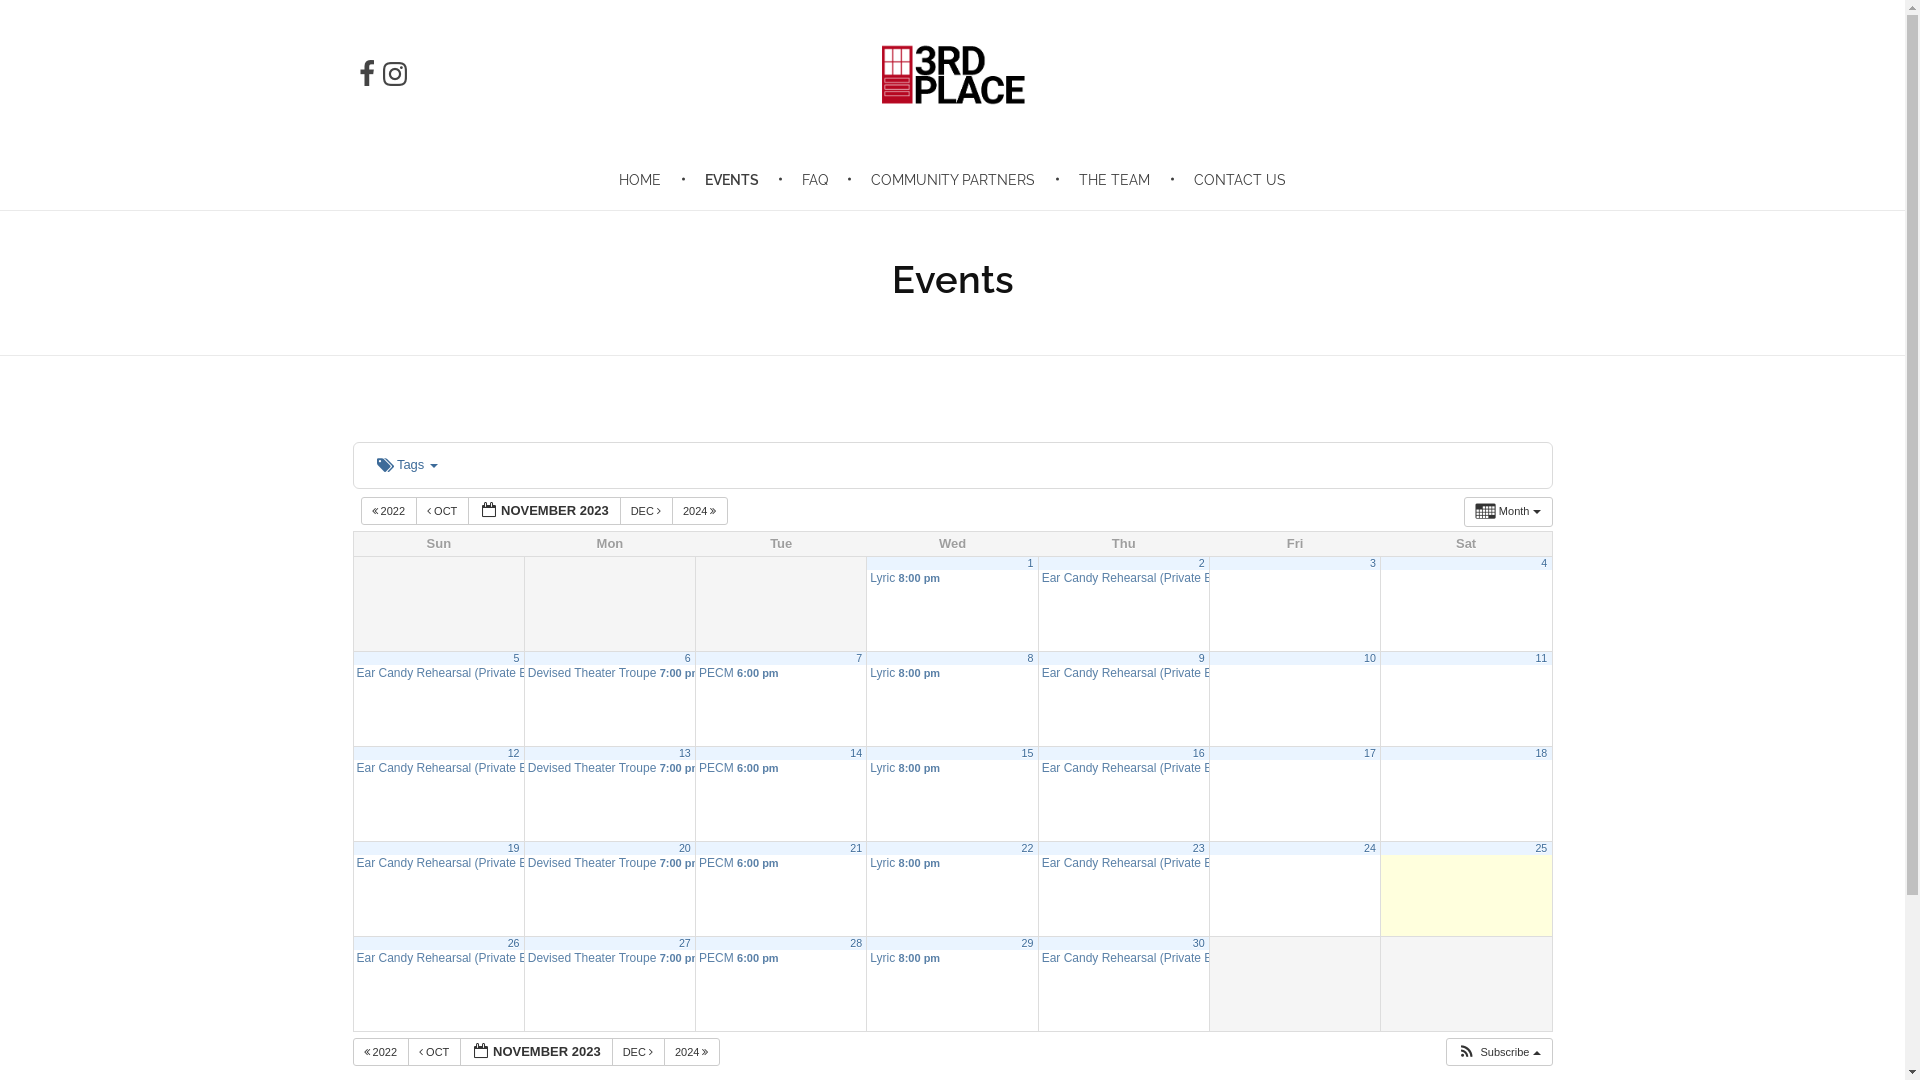 This screenshot has height=1080, width=1920. What do you see at coordinates (856, 848) in the screenshot?
I see `21` at bounding box center [856, 848].